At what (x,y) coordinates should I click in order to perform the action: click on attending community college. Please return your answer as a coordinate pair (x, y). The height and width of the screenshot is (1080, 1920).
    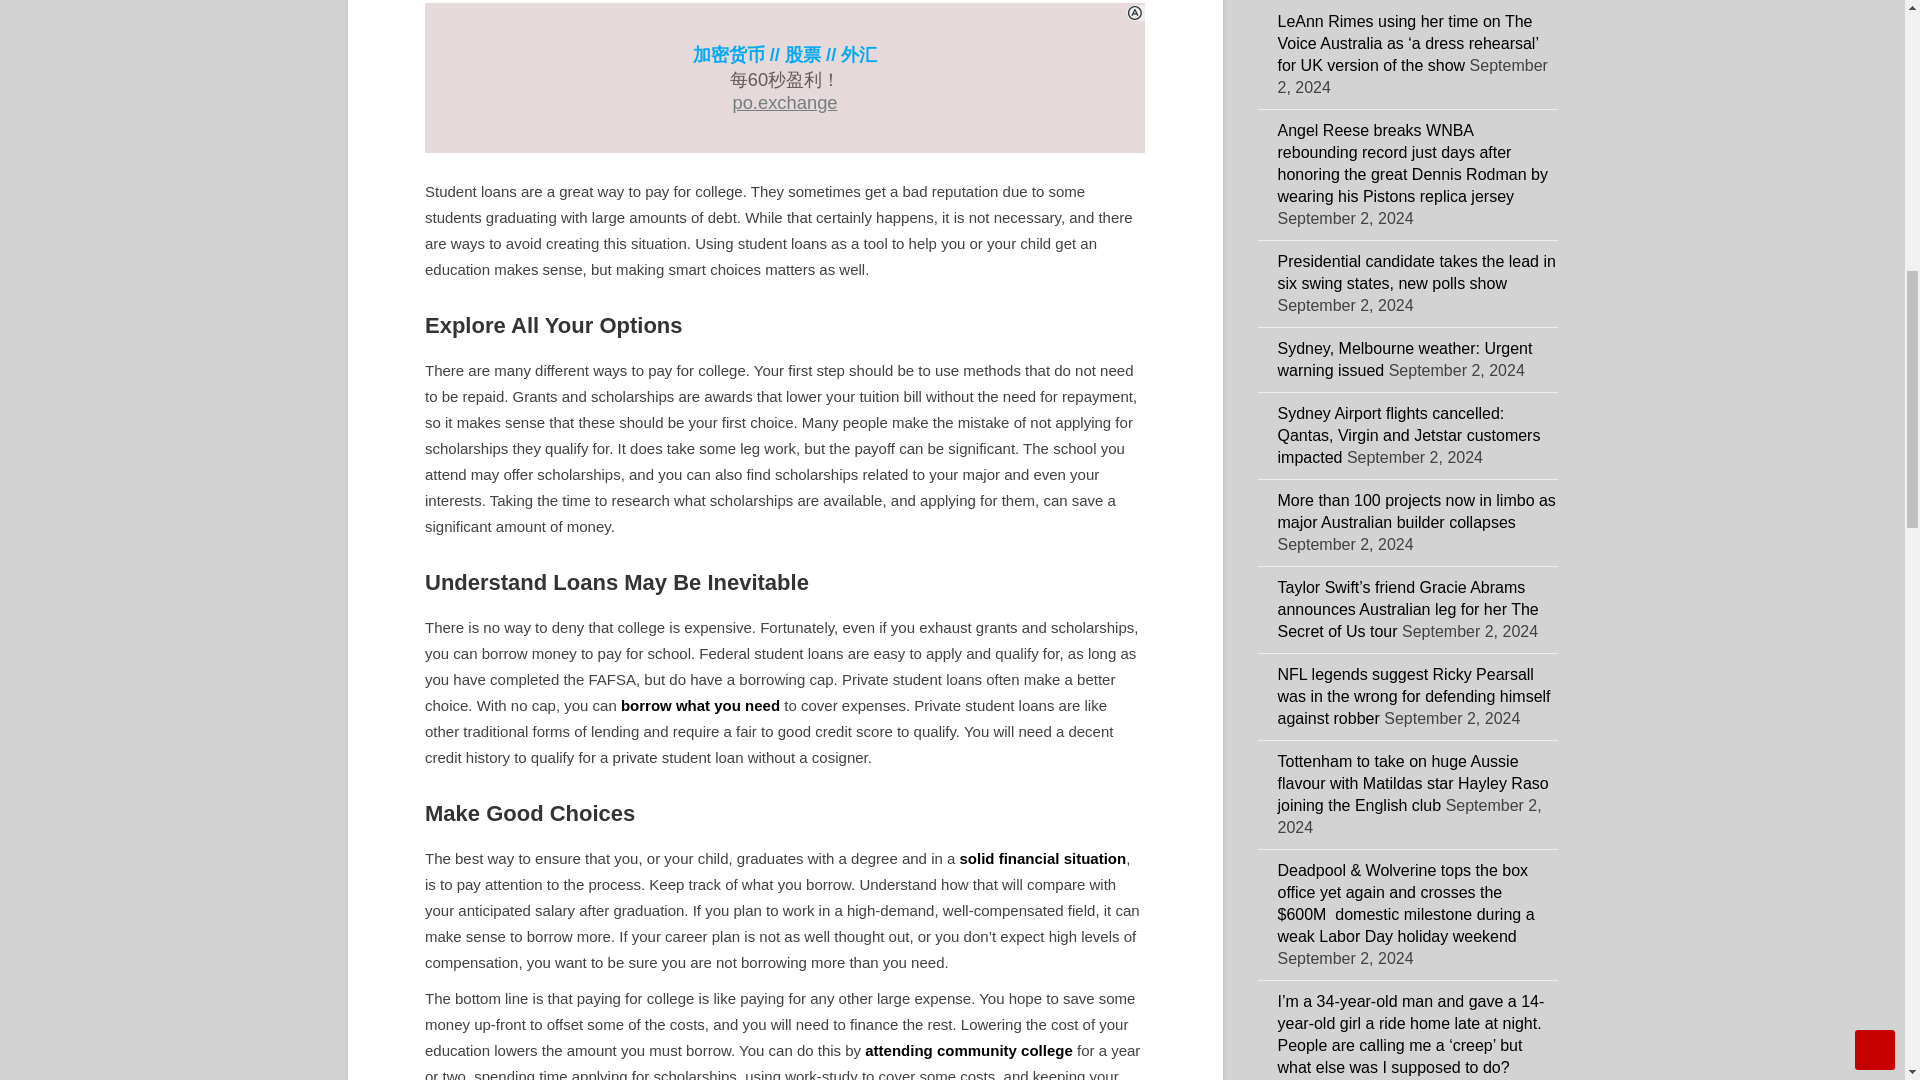
    Looking at the image, I should click on (969, 1050).